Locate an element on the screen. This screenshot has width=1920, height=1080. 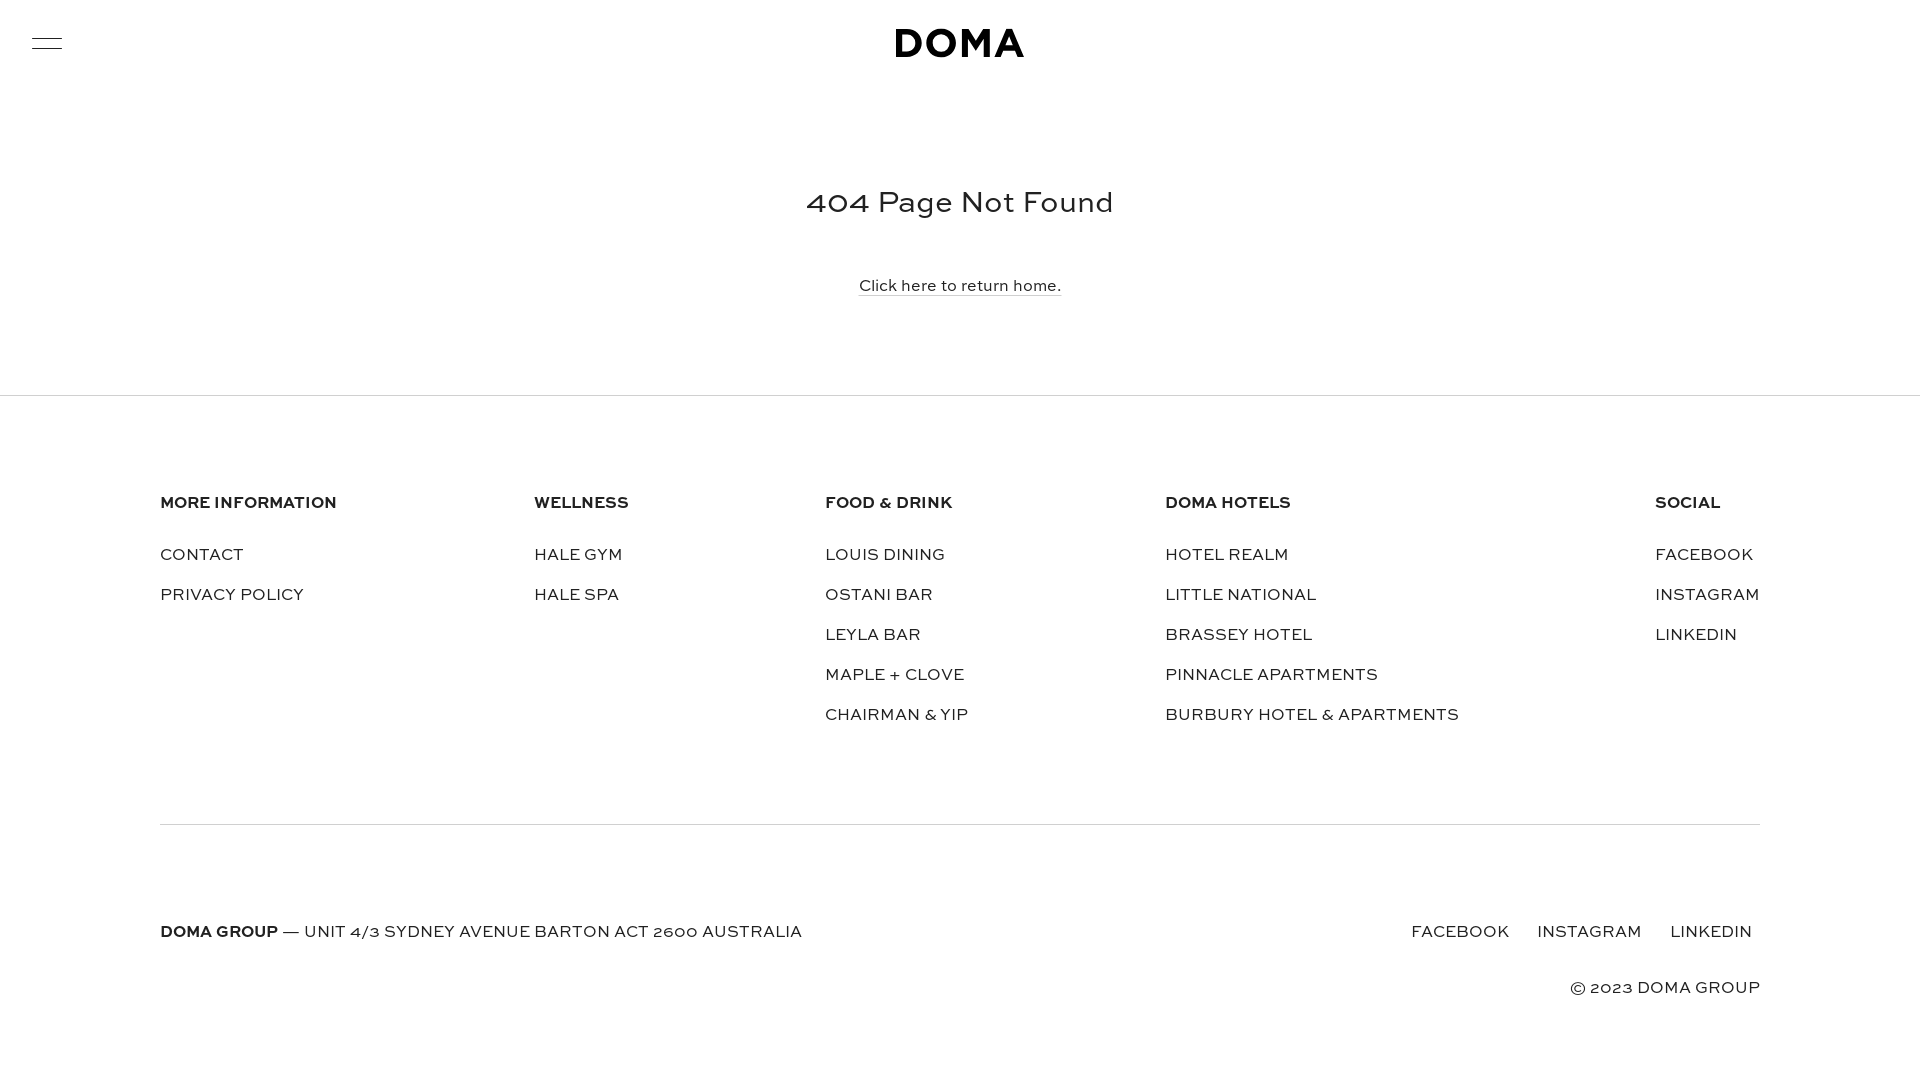
LITTLE NATIONAL is located at coordinates (1240, 596).